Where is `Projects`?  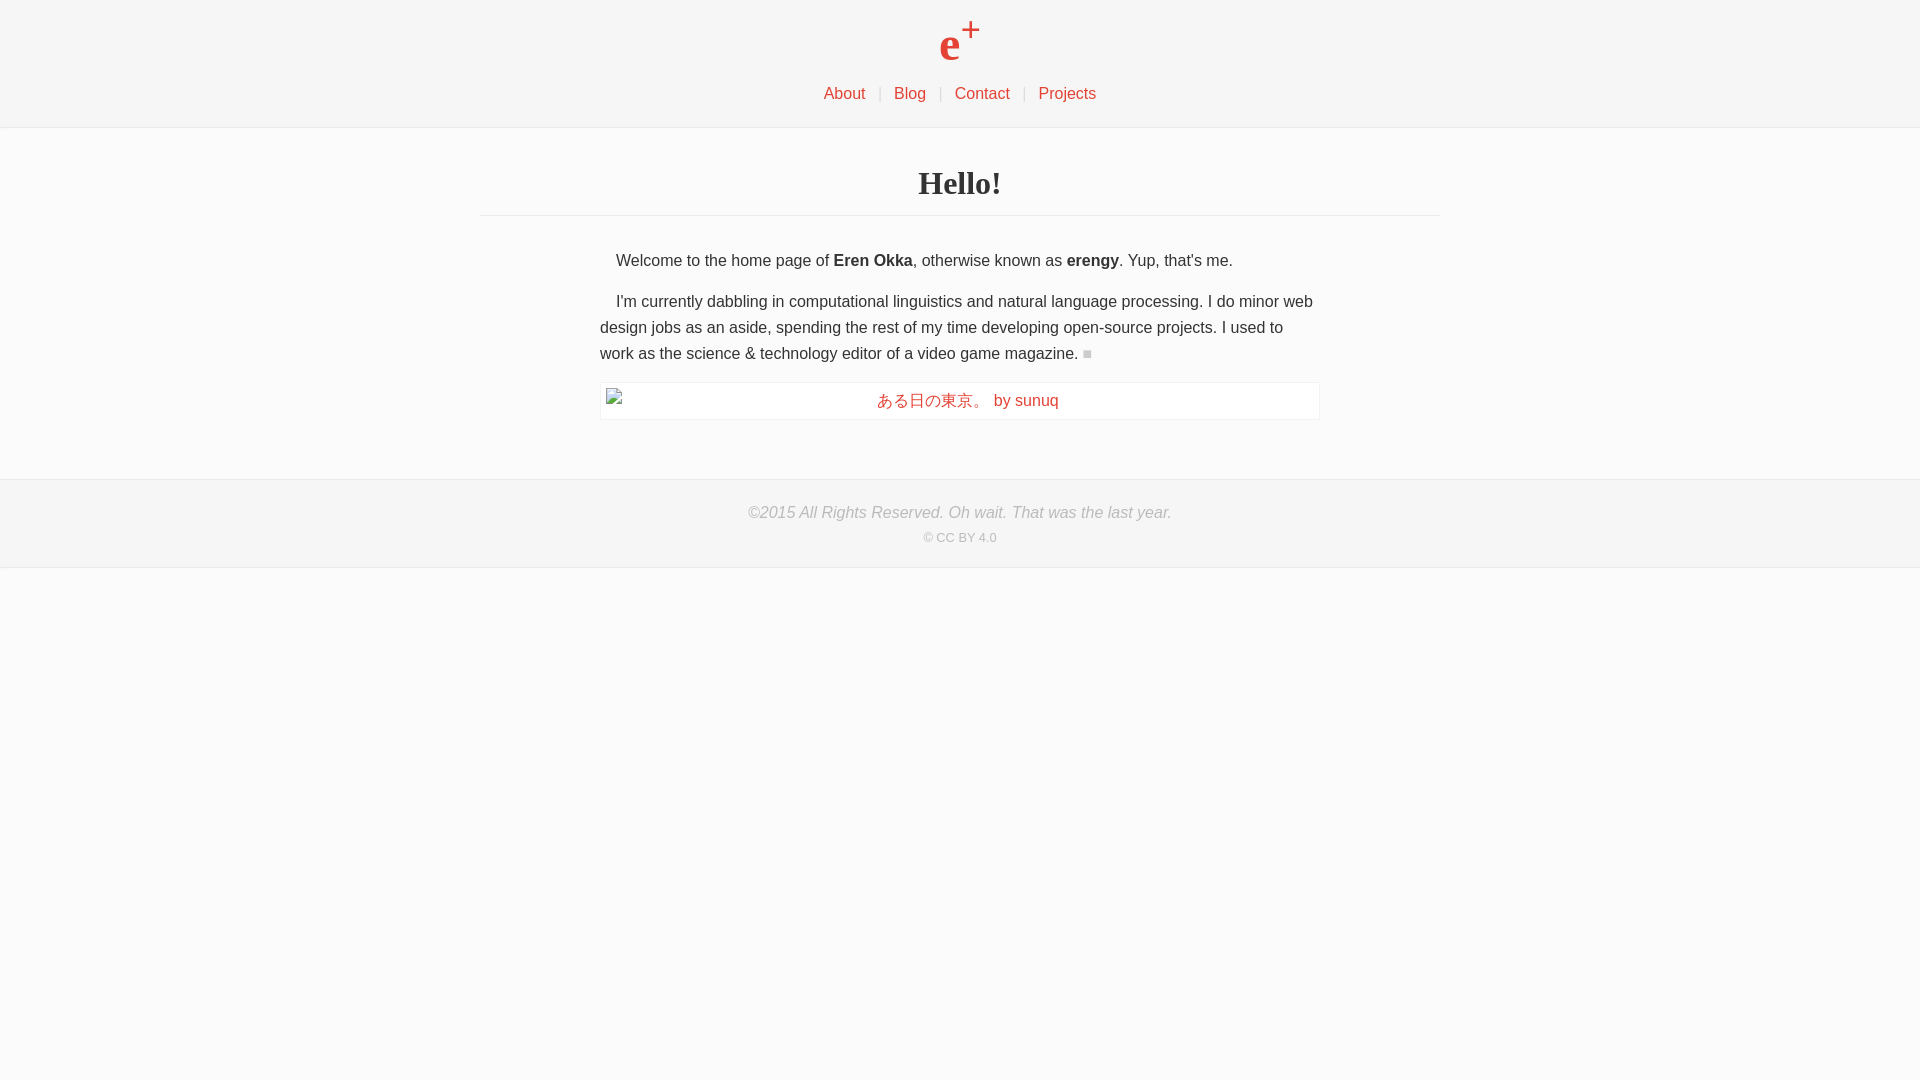
Projects is located at coordinates (1066, 94).